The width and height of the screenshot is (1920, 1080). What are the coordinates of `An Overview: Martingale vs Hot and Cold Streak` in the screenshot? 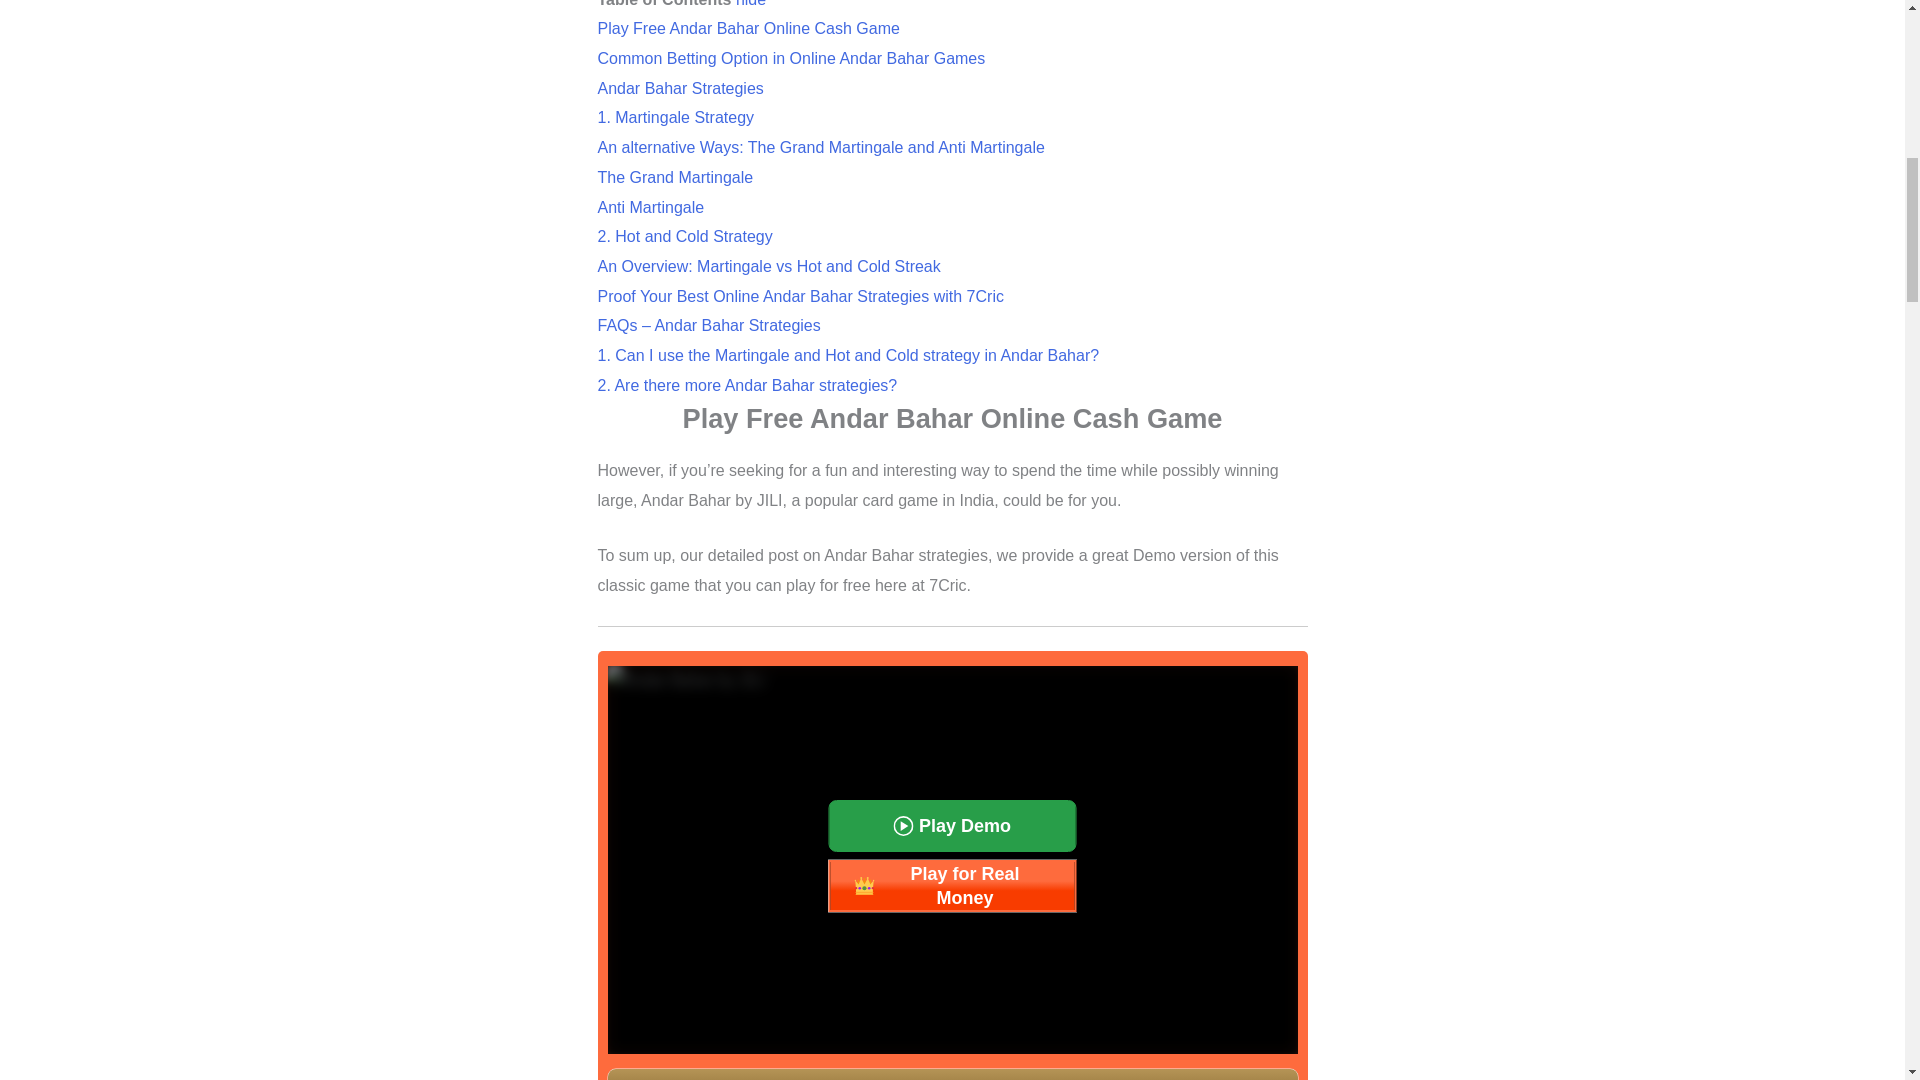 It's located at (768, 266).